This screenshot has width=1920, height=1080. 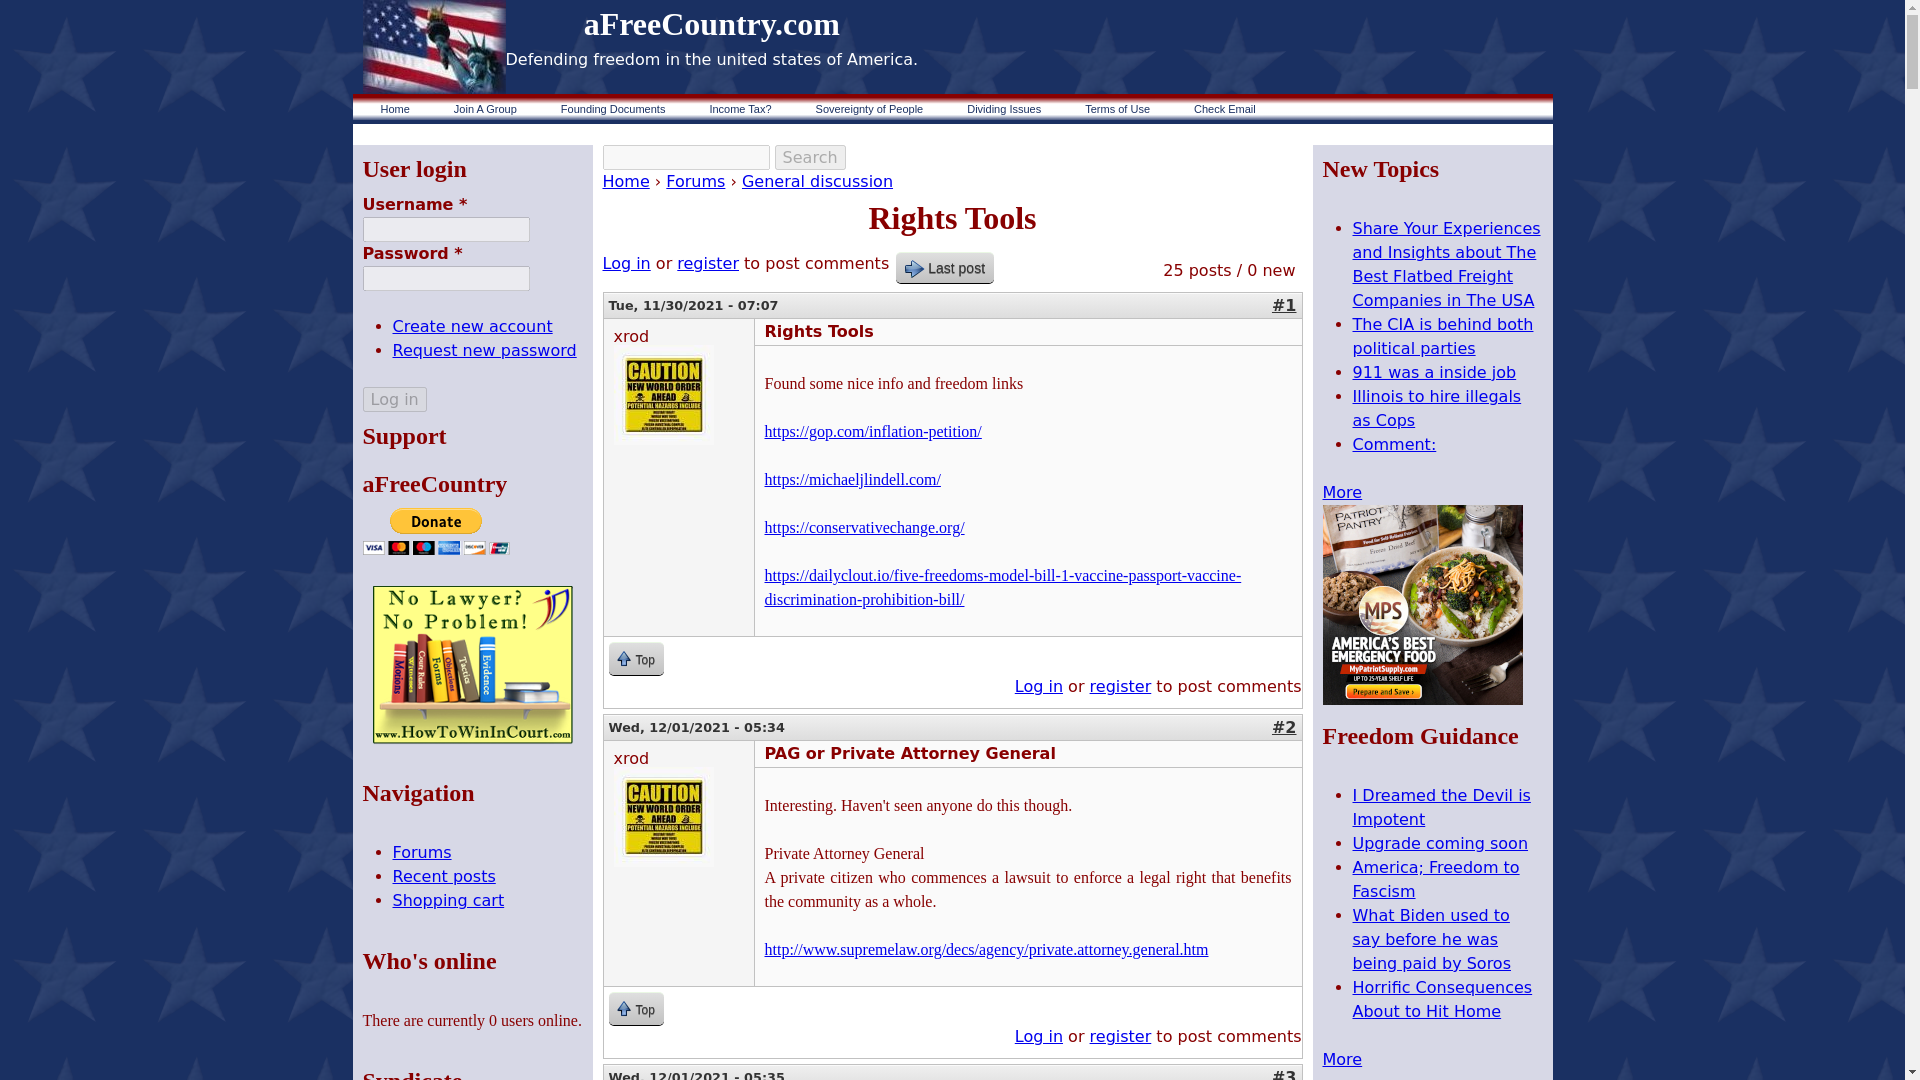 I want to click on Log in, so click(x=1039, y=686).